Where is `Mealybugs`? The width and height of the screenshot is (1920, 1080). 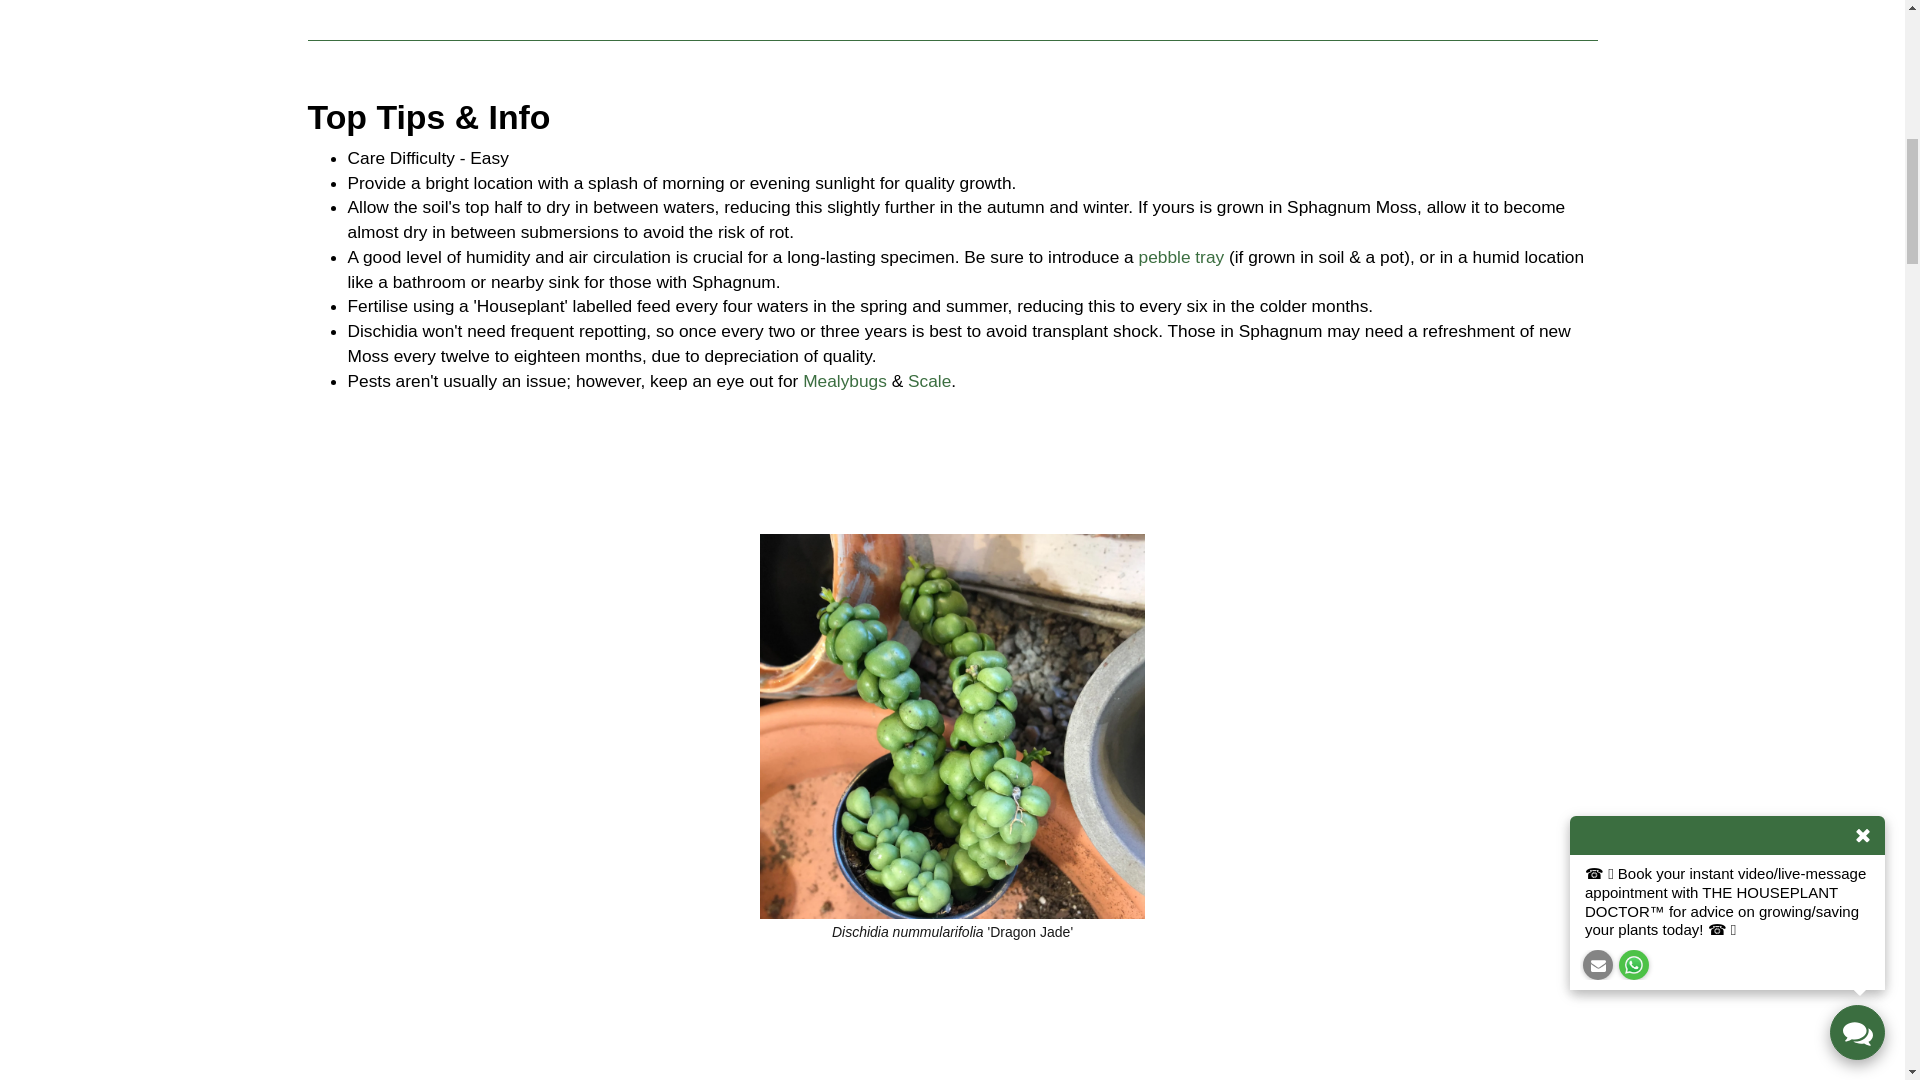
Mealybugs is located at coordinates (844, 380).